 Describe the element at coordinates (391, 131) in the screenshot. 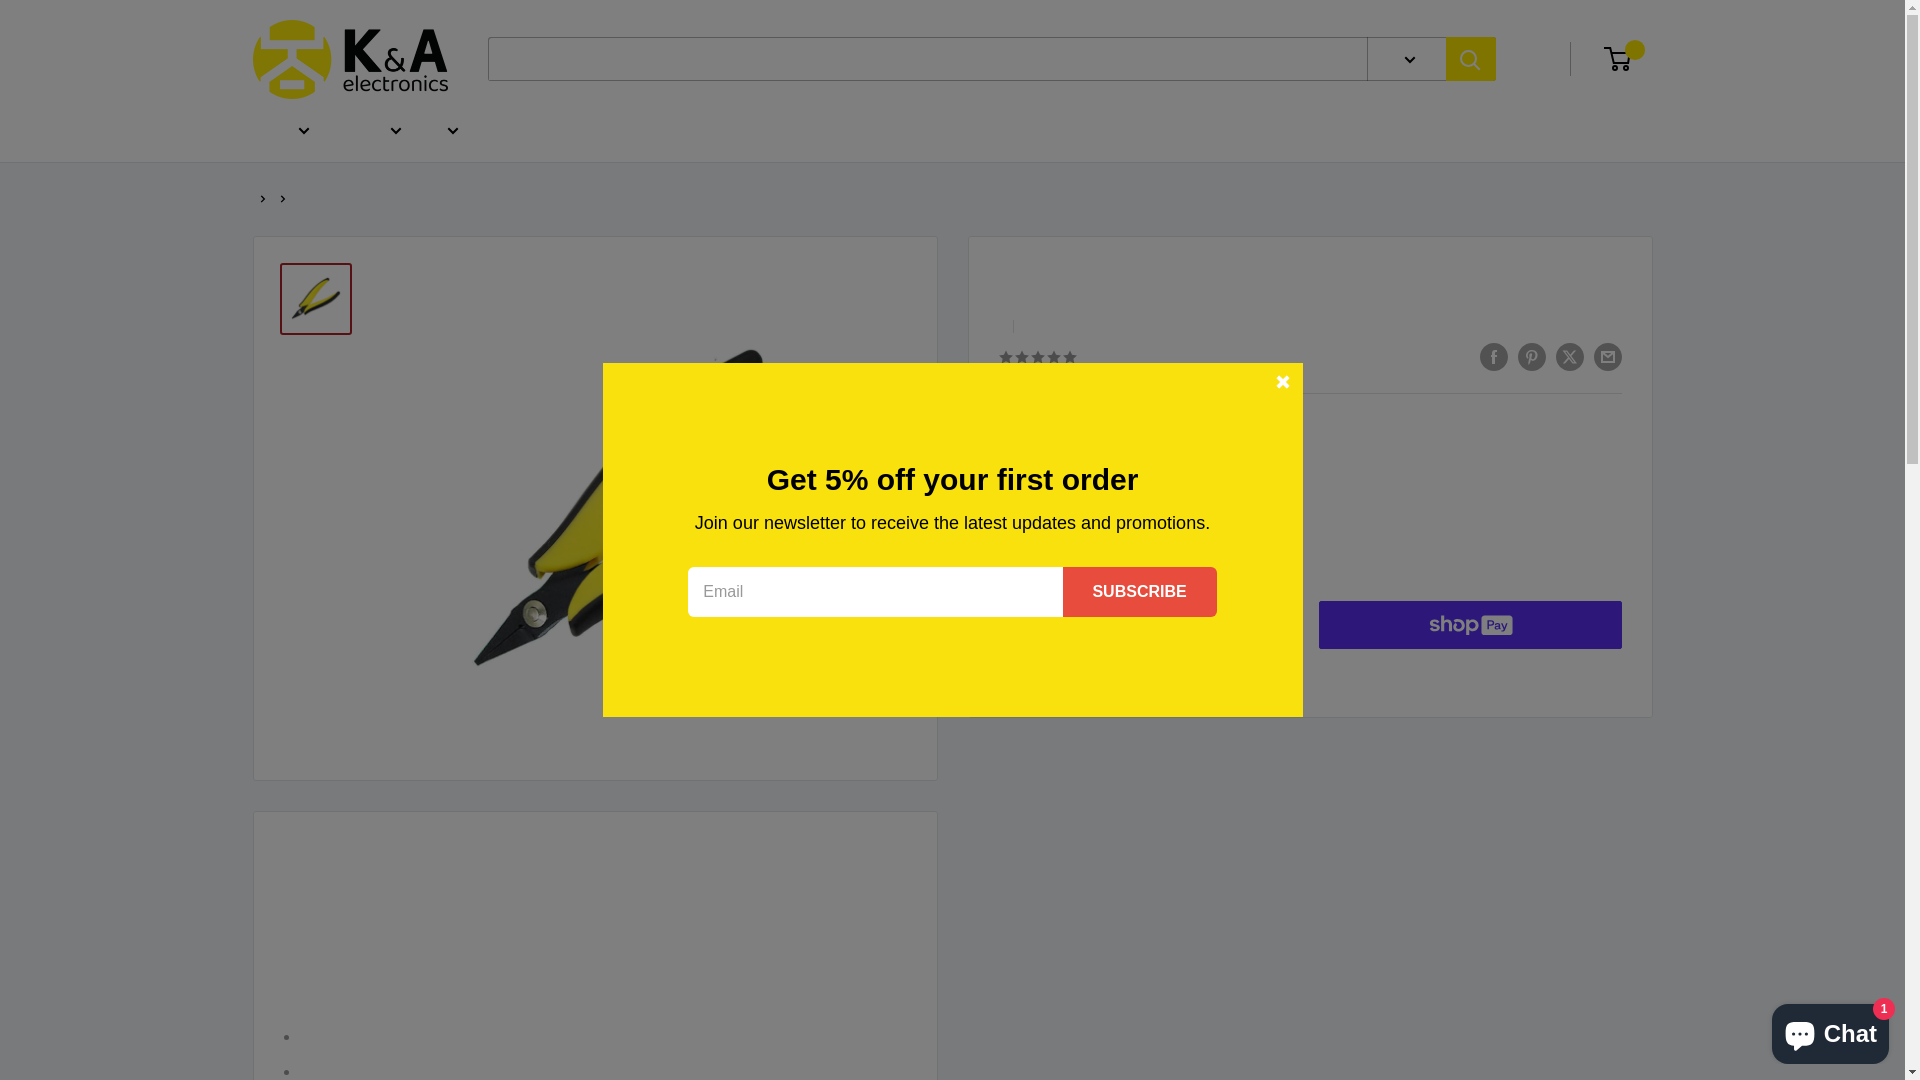

I see `Projects` at that location.